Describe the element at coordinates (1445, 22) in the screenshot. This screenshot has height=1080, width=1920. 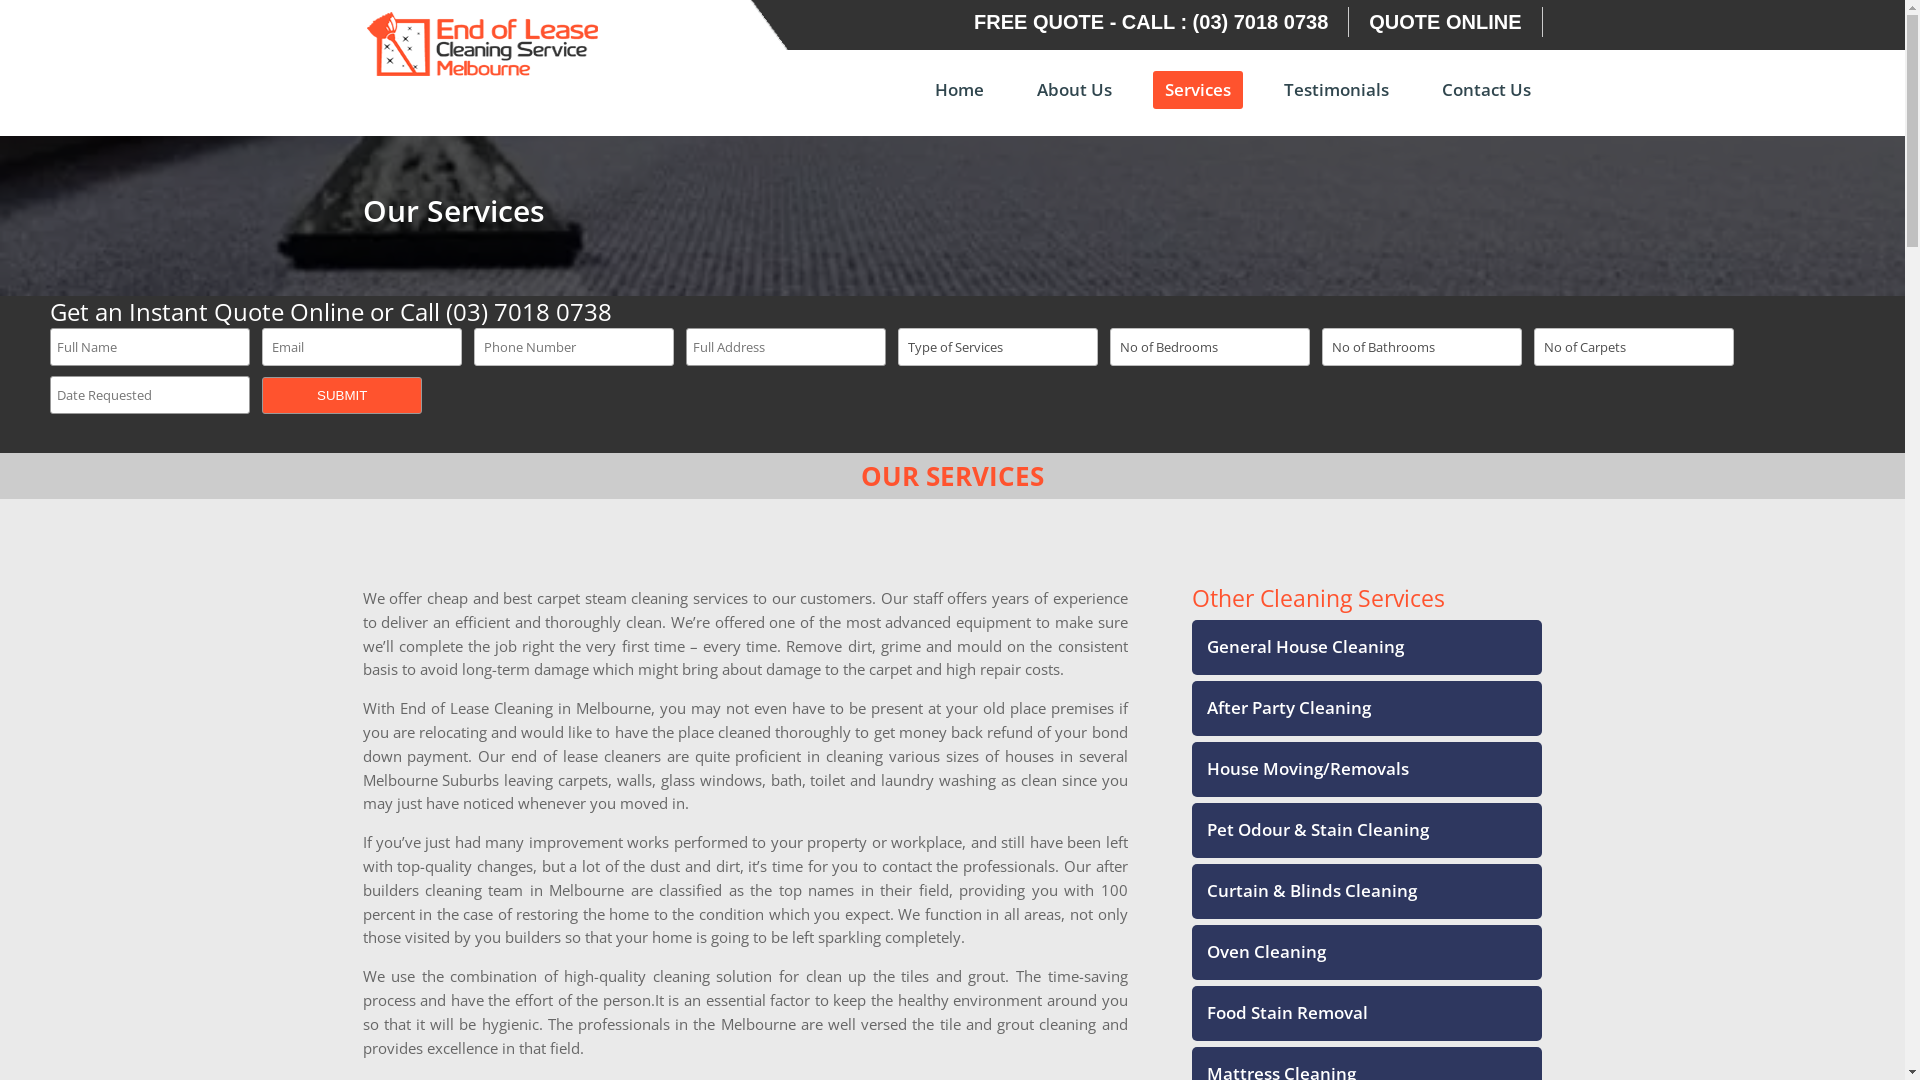
I see `QUOTE ONLINE` at that location.